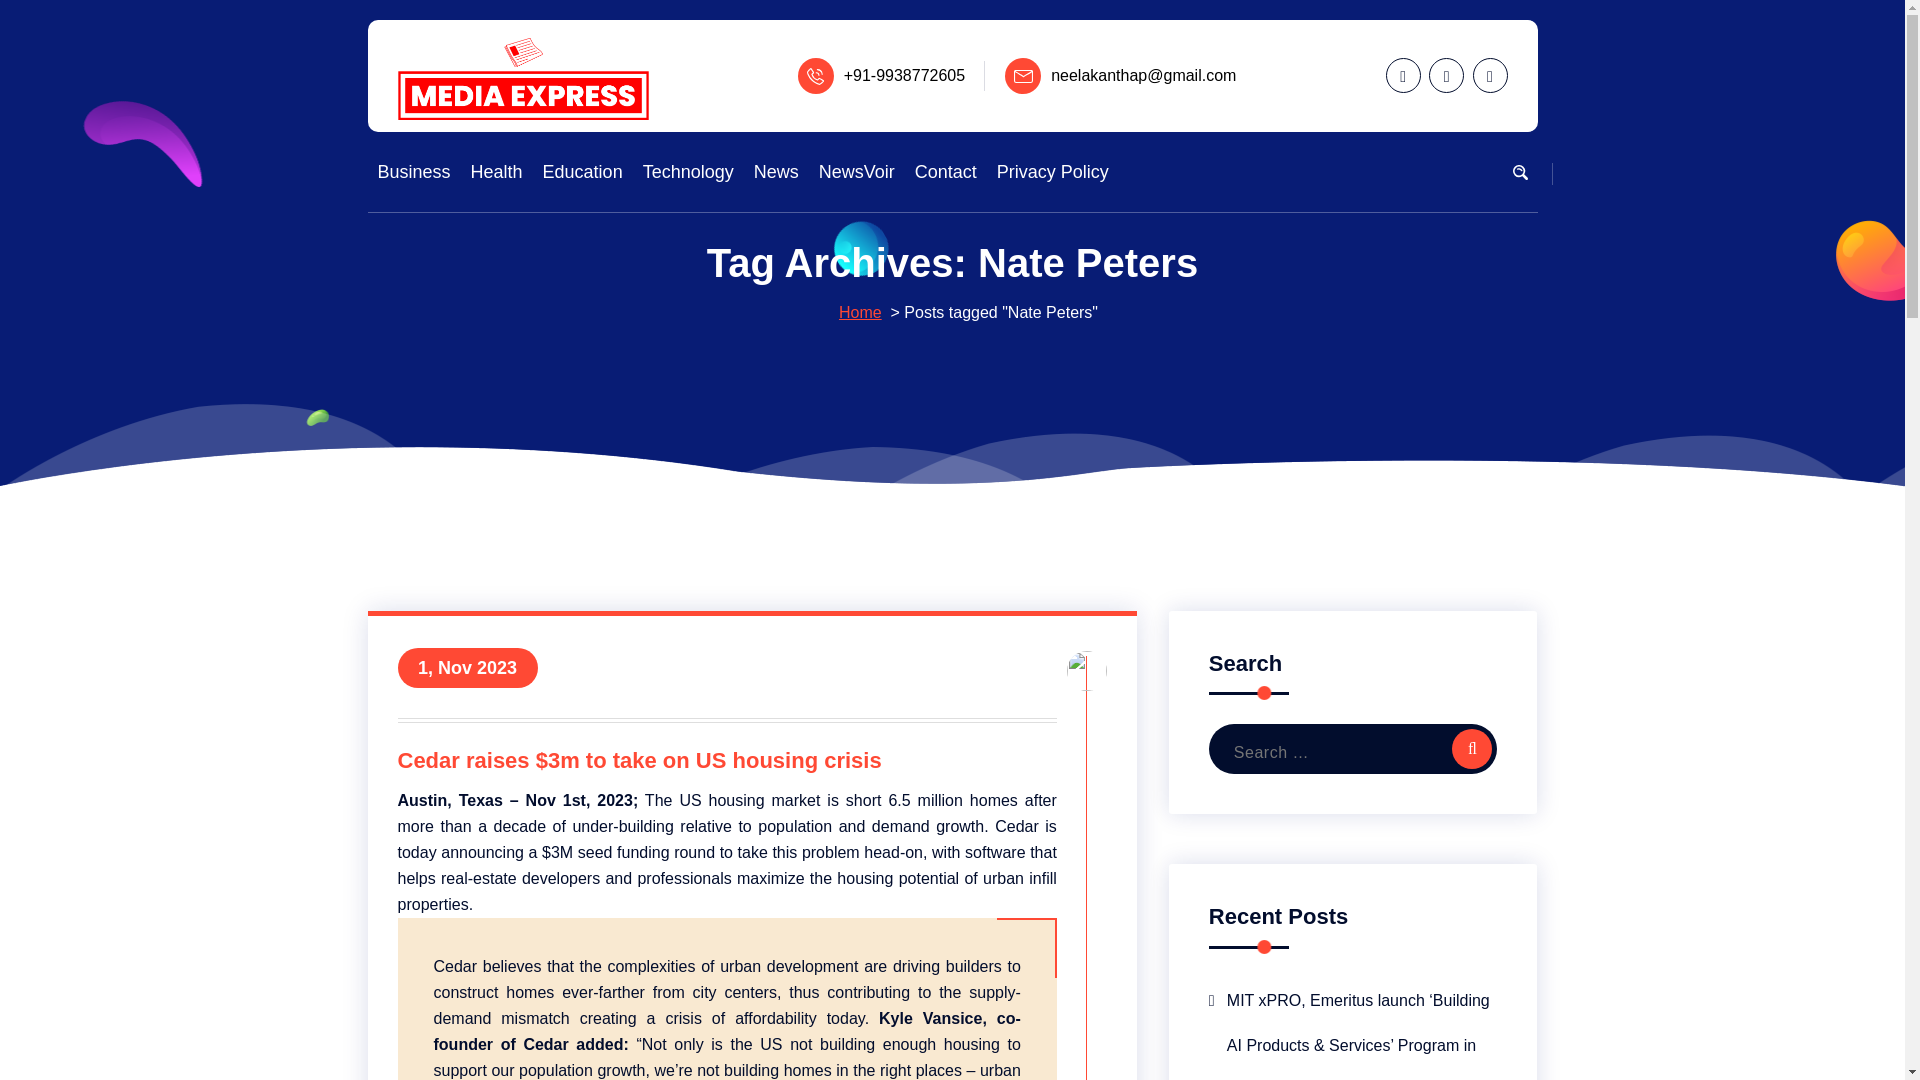 Image resolution: width=1920 pixels, height=1080 pixels. What do you see at coordinates (496, 171) in the screenshot?
I see `Health` at bounding box center [496, 171].